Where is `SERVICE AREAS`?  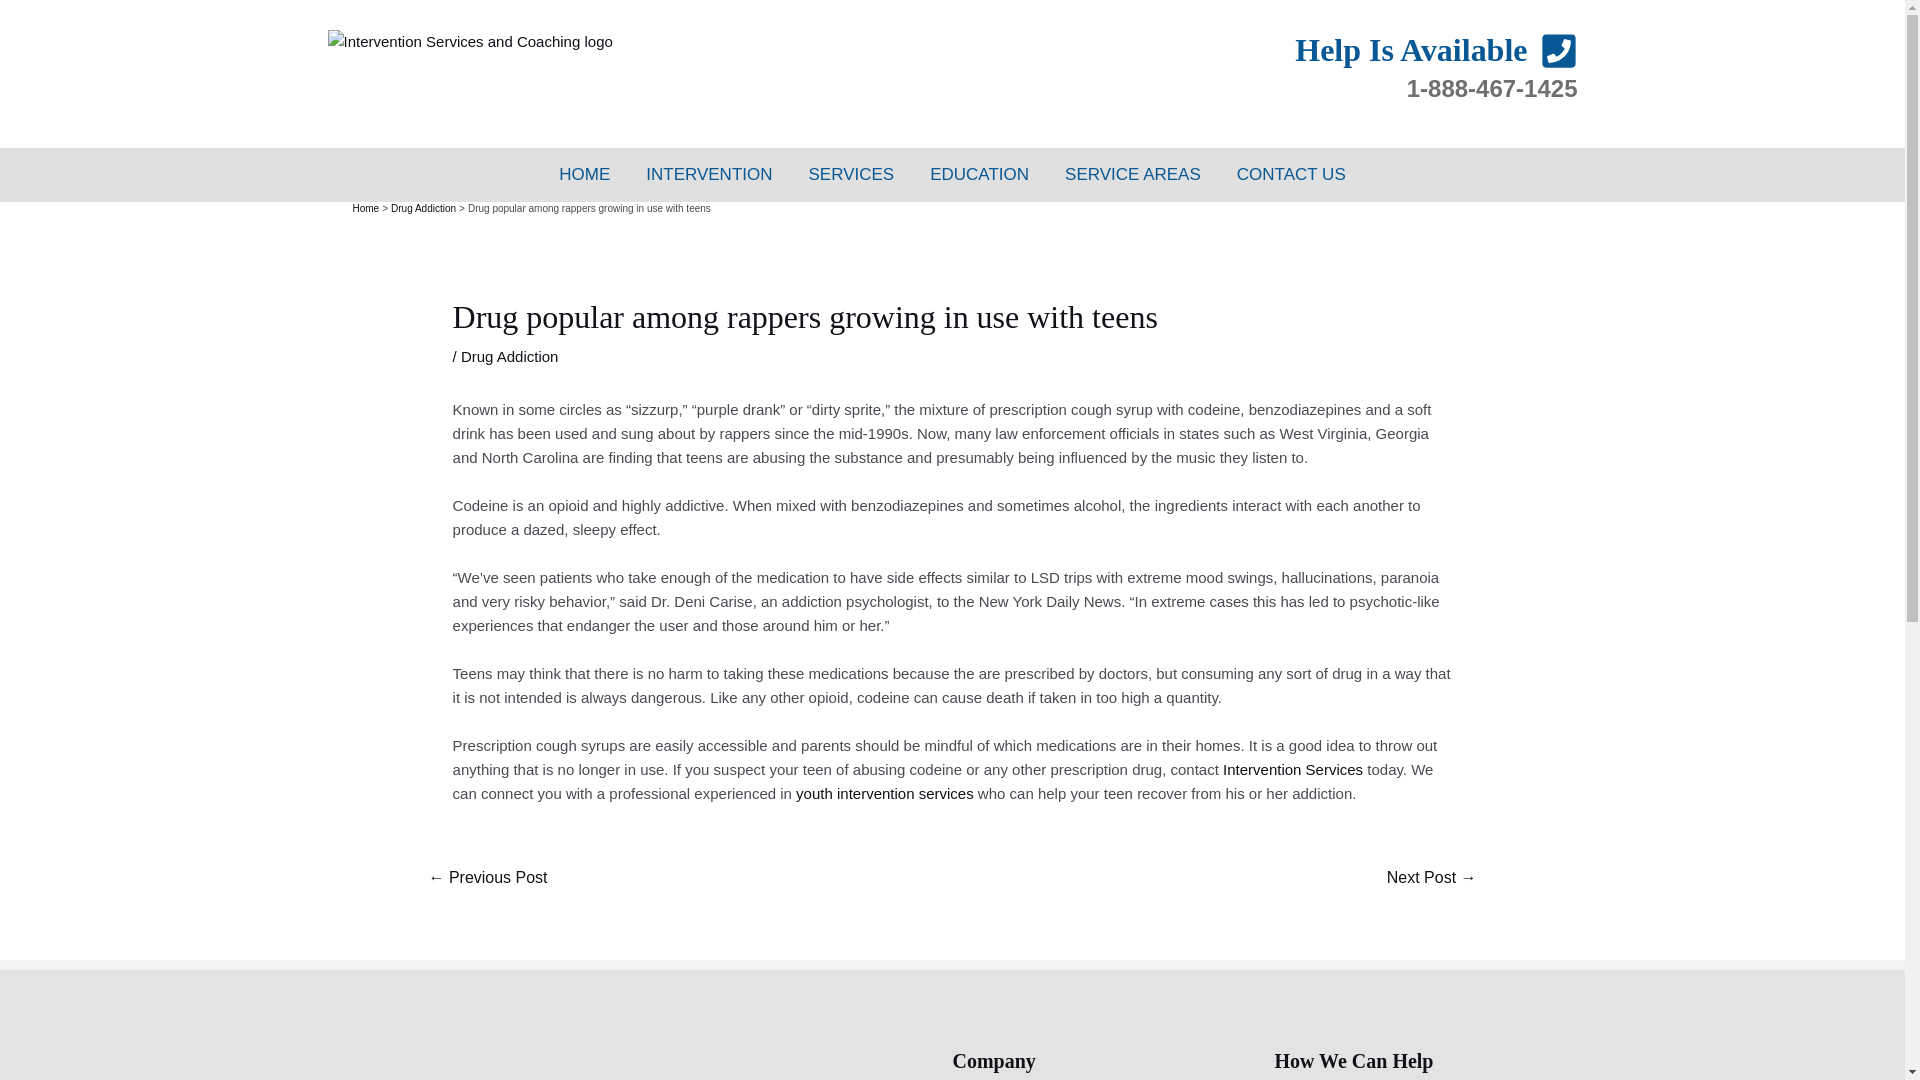 SERVICE AREAS is located at coordinates (1132, 174).